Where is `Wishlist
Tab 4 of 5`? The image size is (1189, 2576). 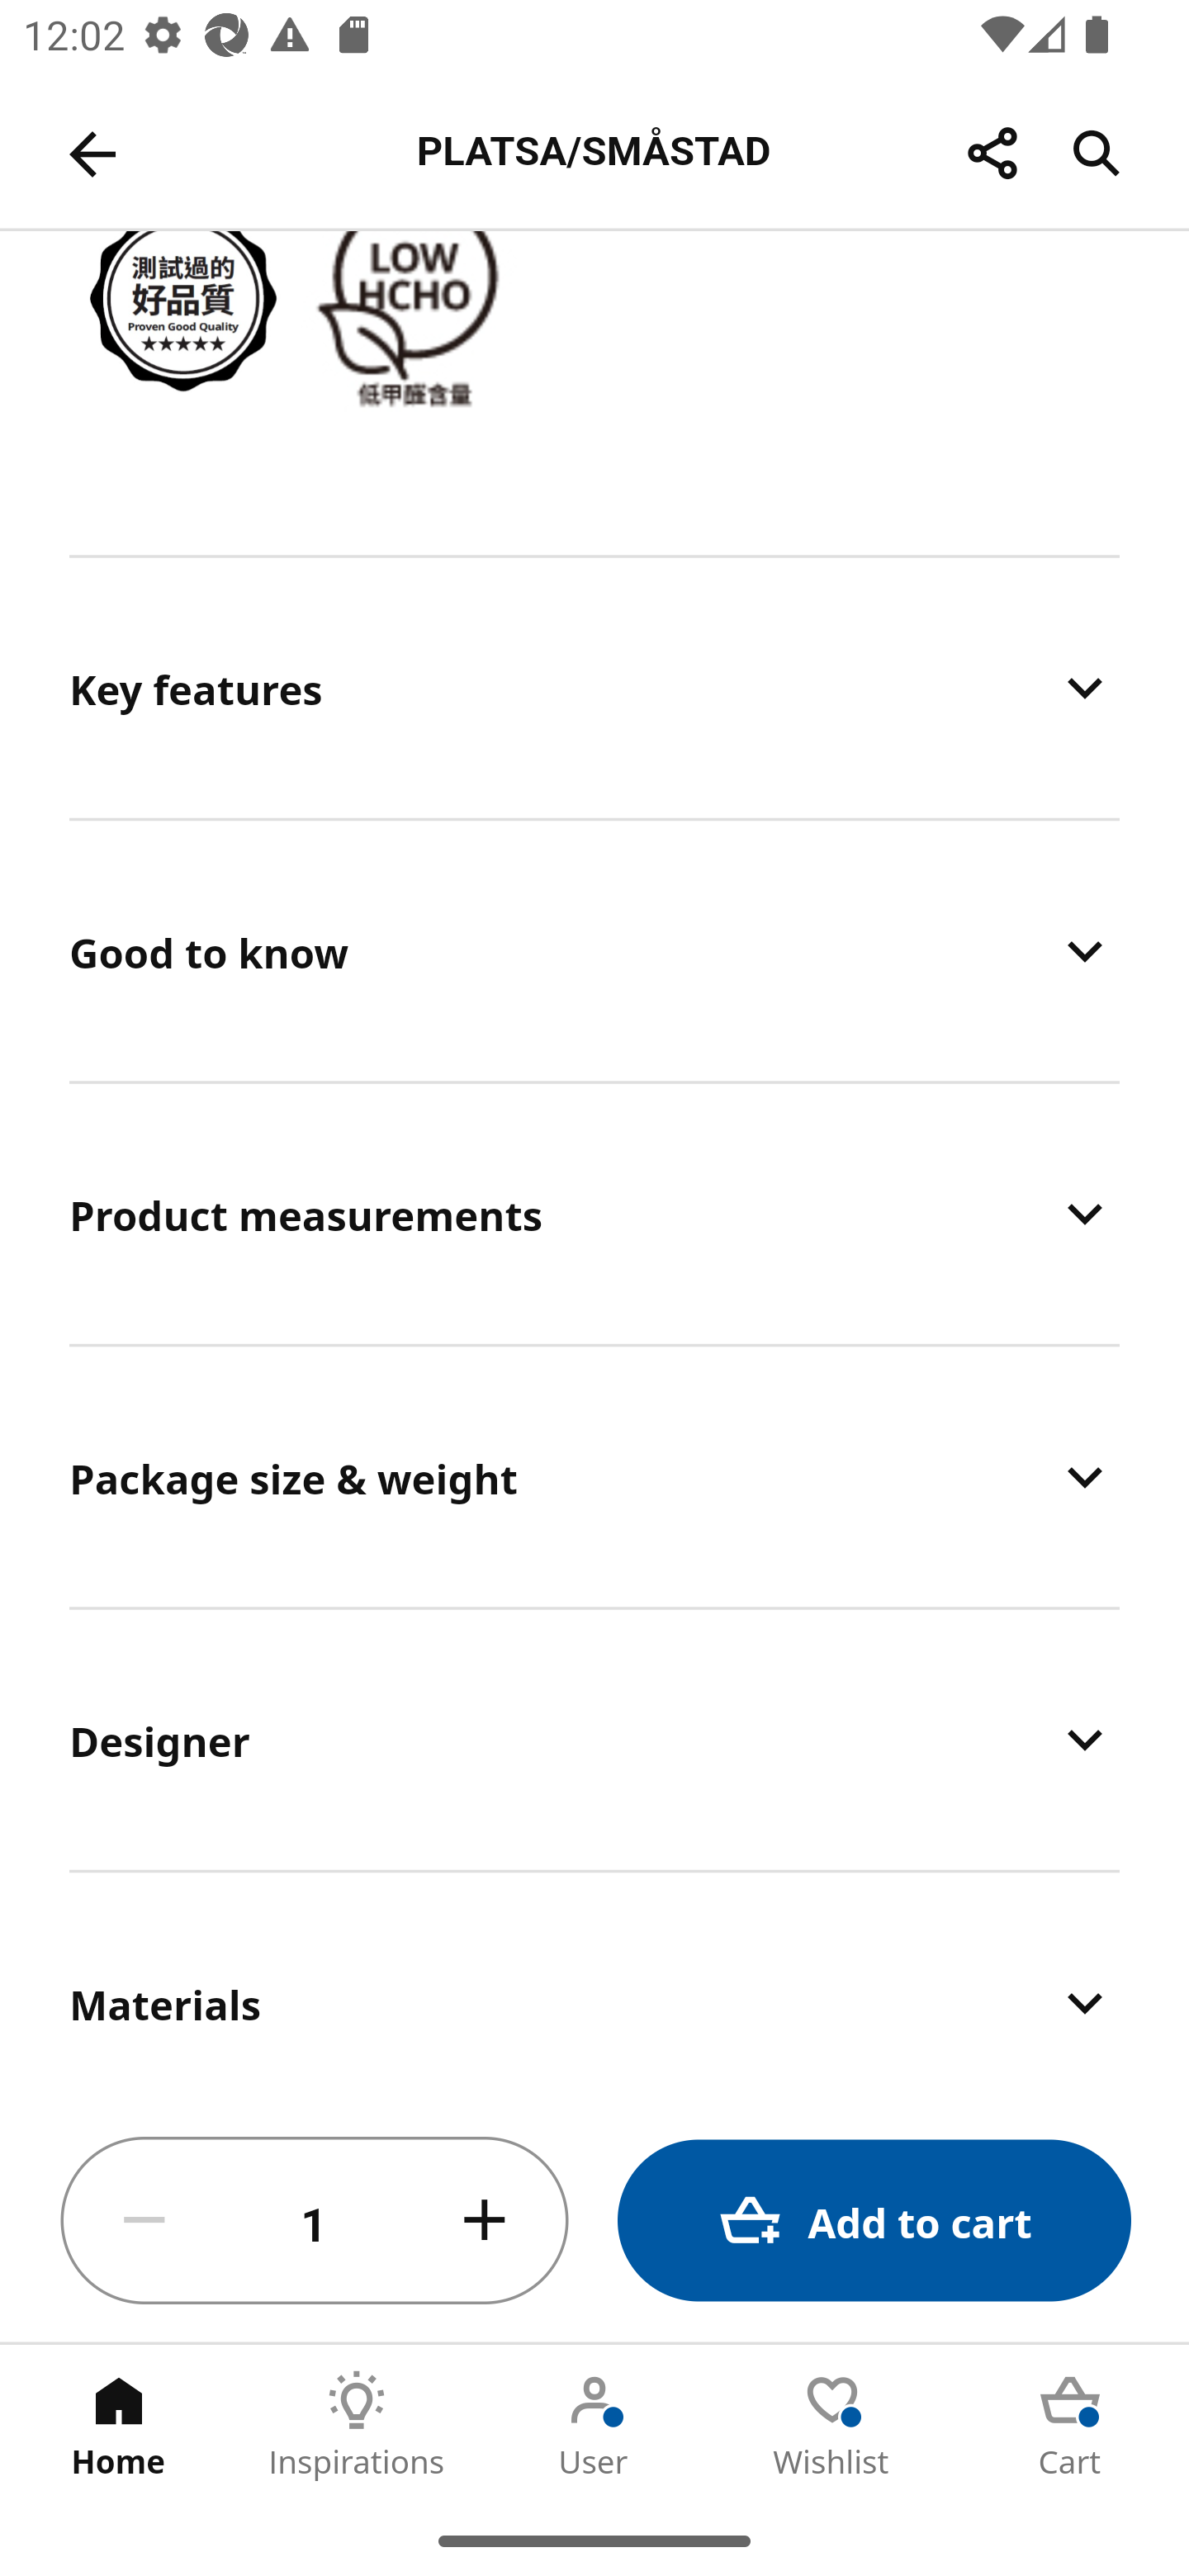 Wishlist
Tab 4 of 5 is located at coordinates (832, 2425).